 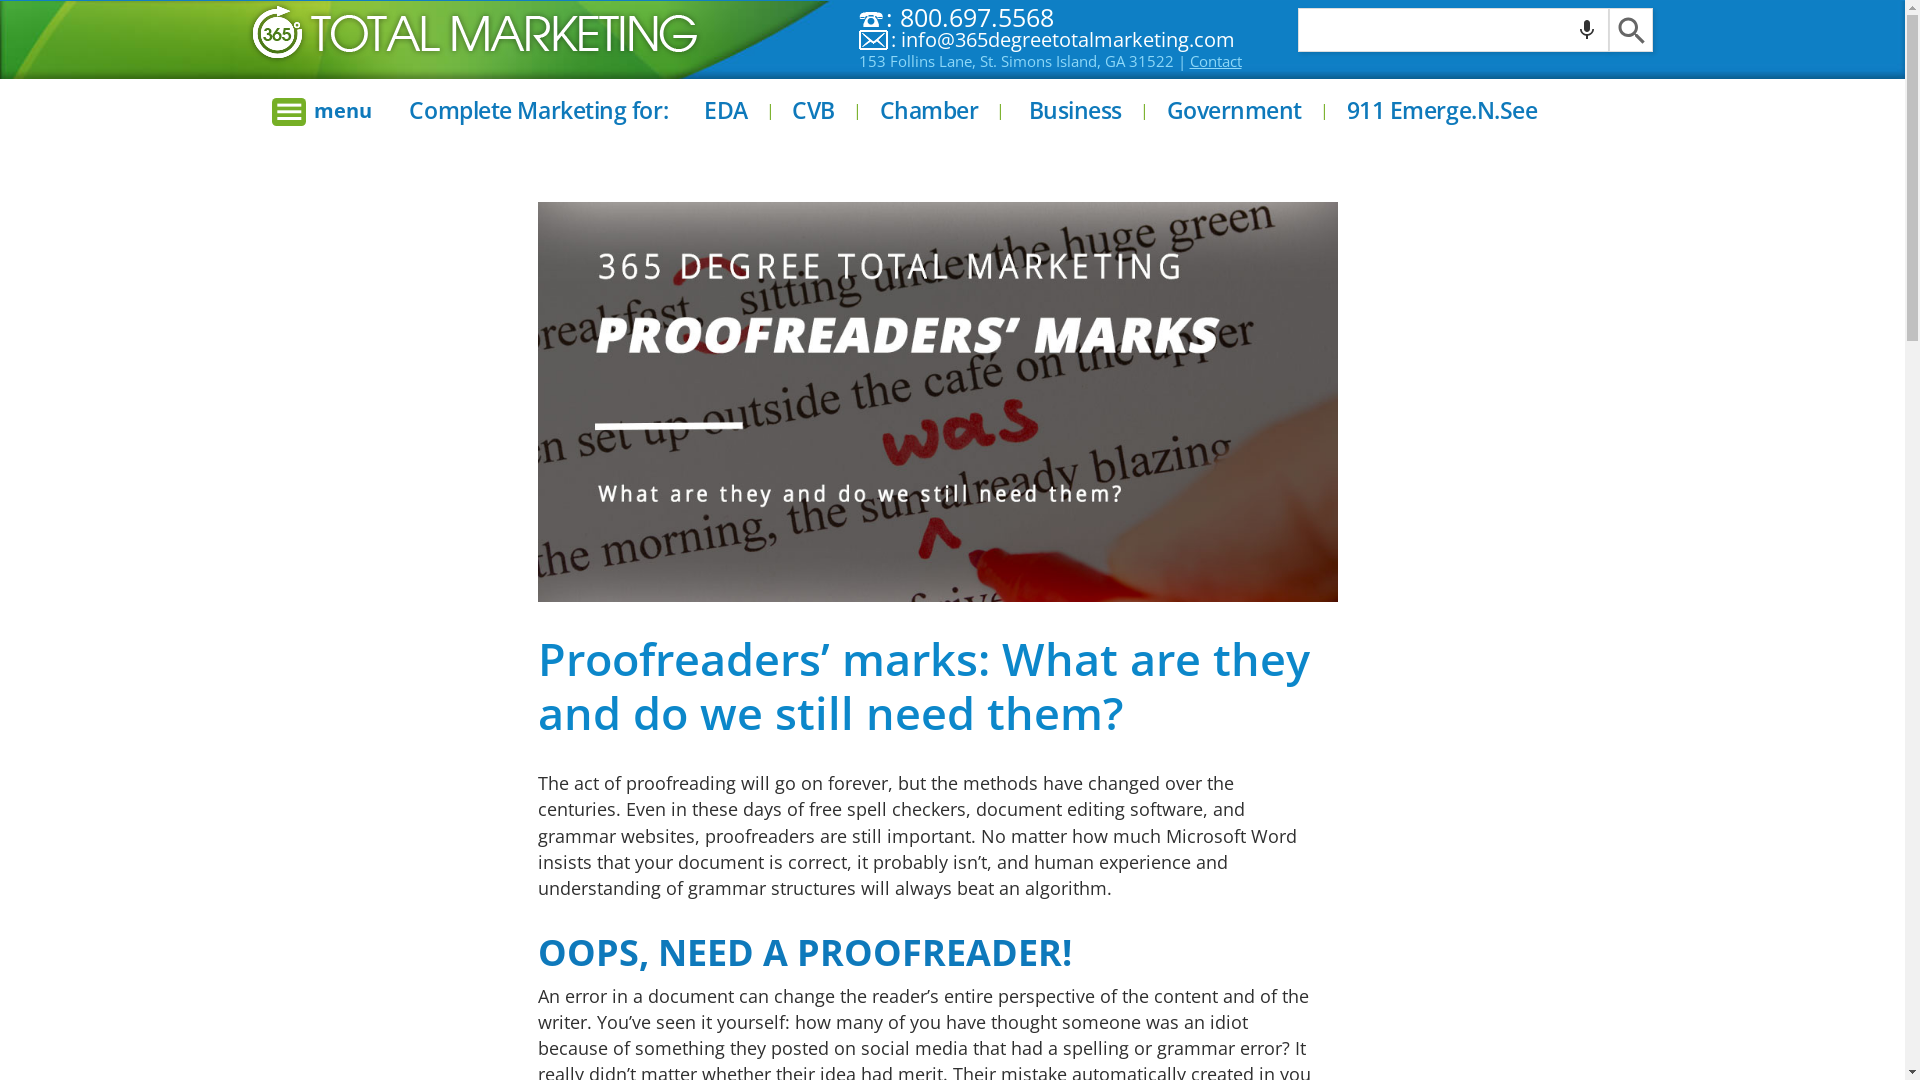 What do you see at coordinates (930, 113) in the screenshot?
I see `Chamber` at bounding box center [930, 113].